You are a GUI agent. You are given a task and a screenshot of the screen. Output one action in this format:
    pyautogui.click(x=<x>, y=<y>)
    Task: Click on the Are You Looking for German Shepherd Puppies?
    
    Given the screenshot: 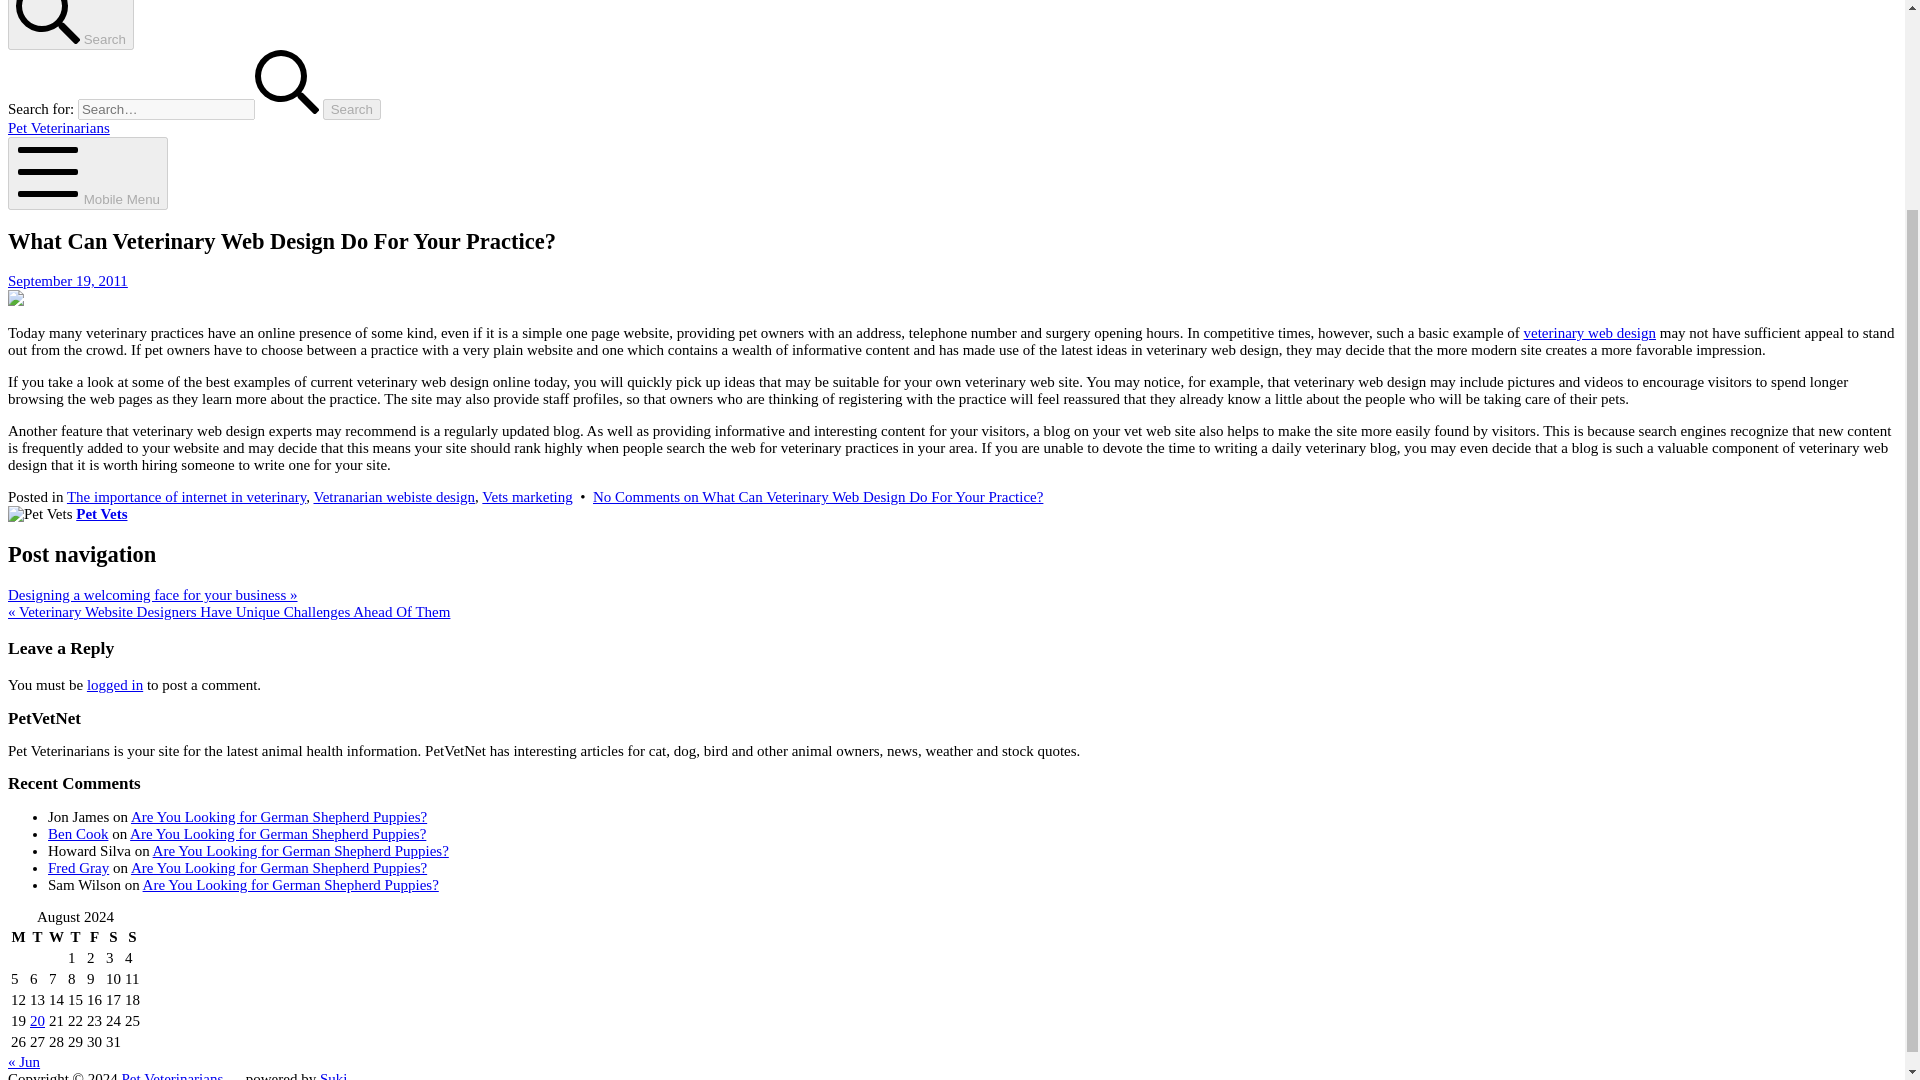 What is the action you would take?
    pyautogui.click(x=301, y=850)
    